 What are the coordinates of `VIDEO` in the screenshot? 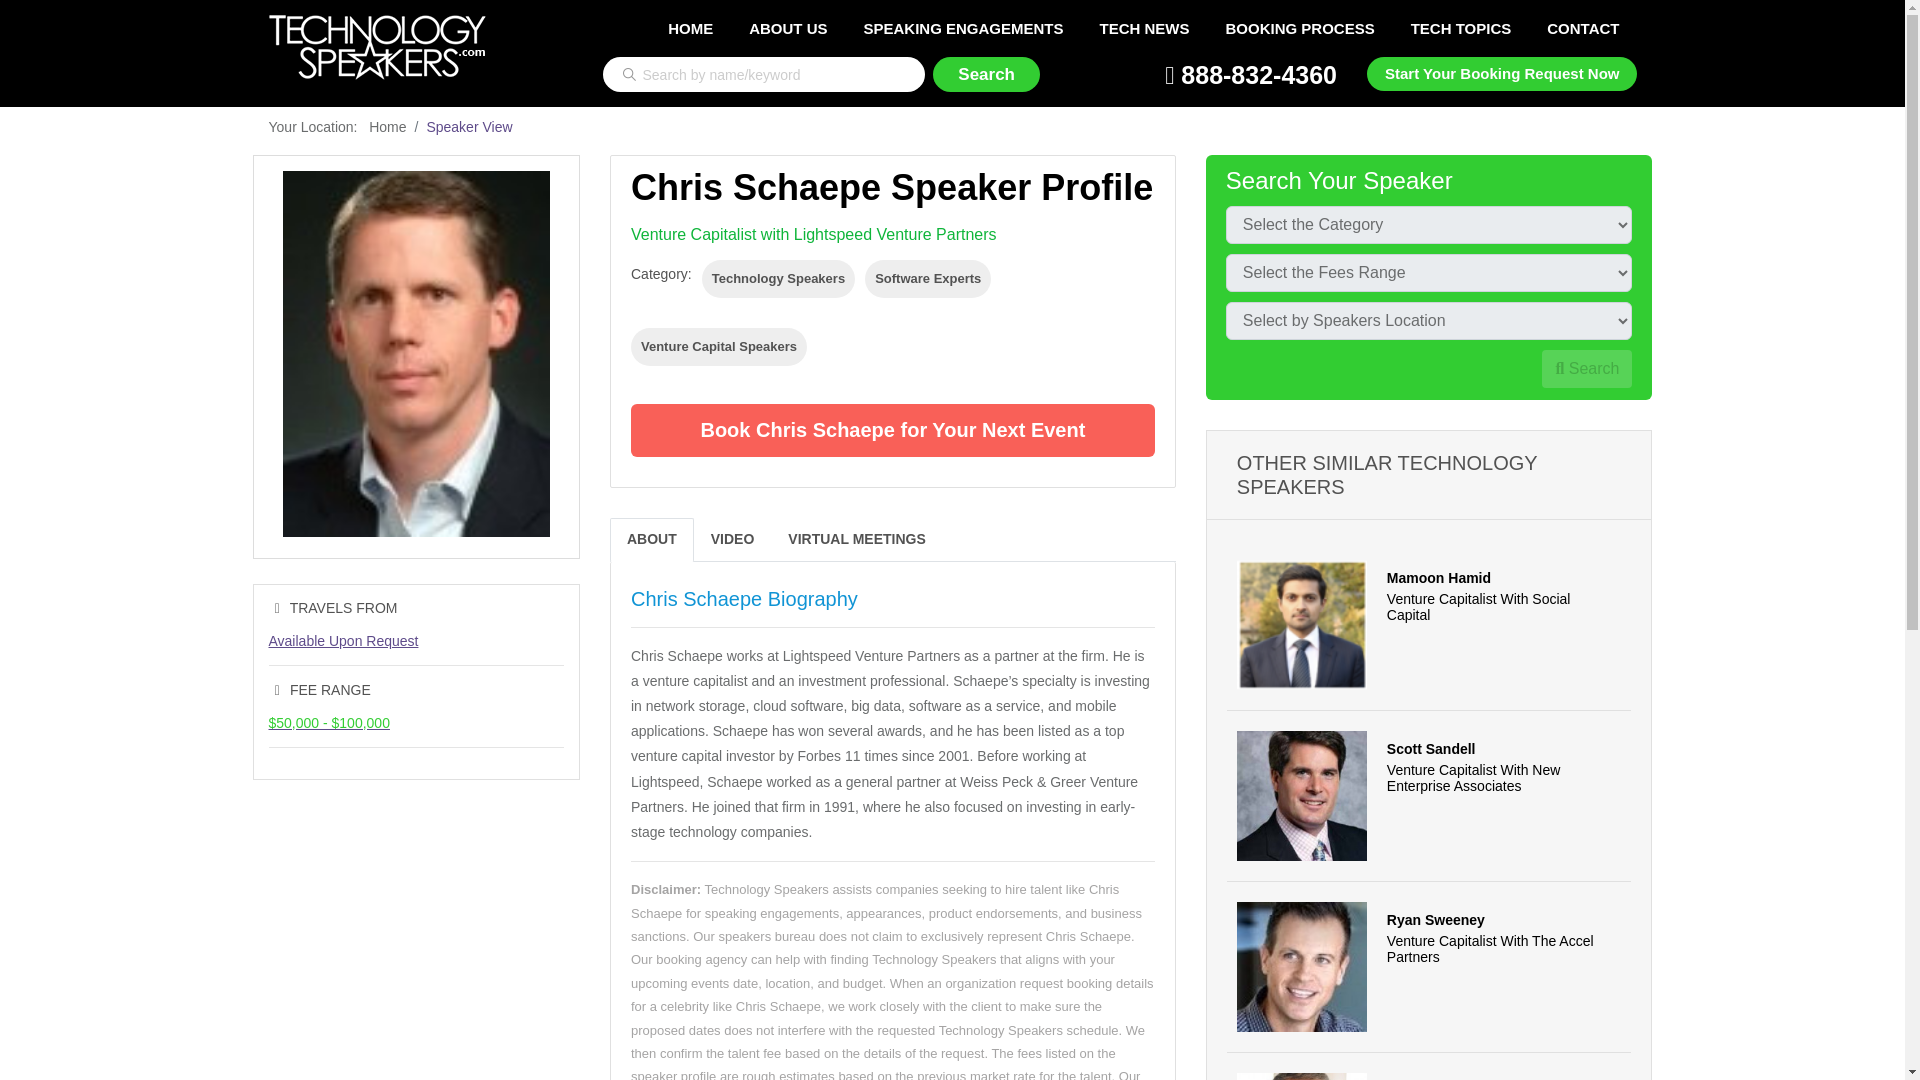 It's located at (732, 539).